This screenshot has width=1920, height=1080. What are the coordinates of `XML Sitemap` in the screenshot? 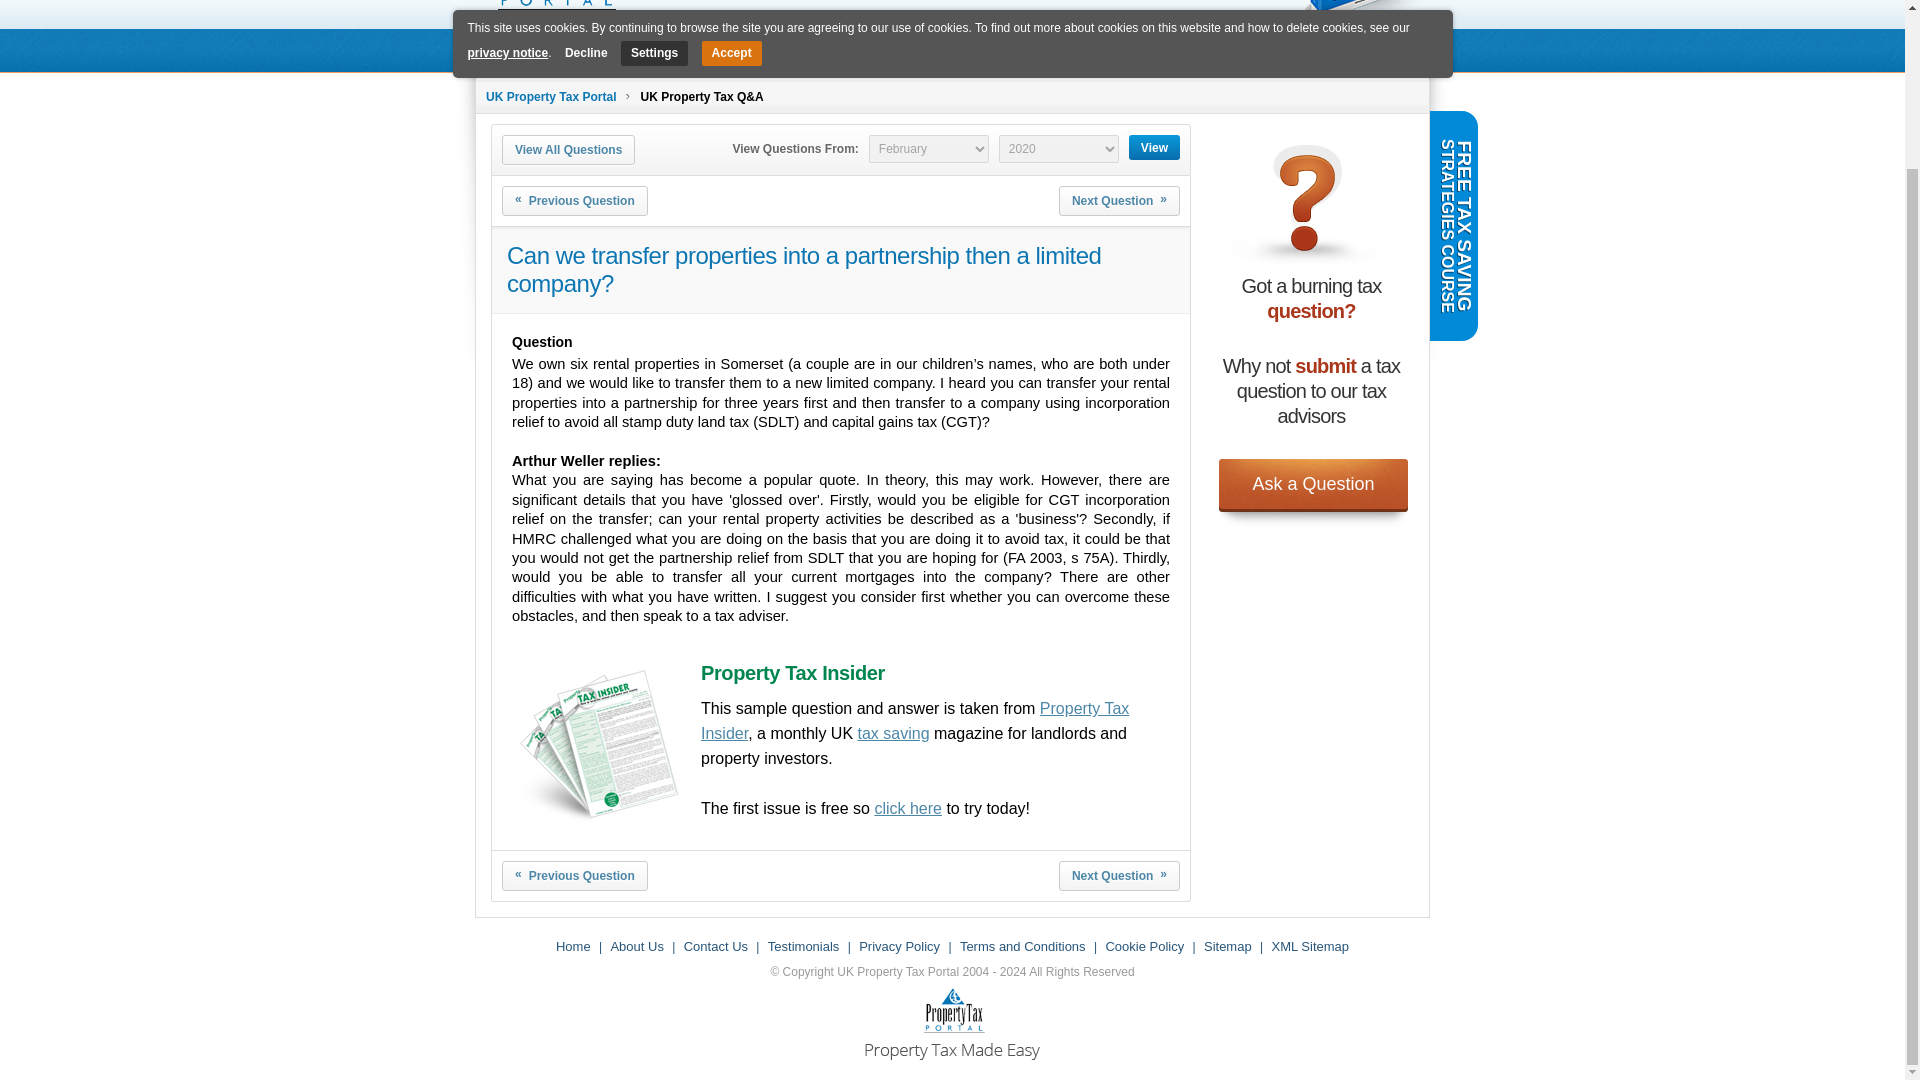 It's located at (1310, 946).